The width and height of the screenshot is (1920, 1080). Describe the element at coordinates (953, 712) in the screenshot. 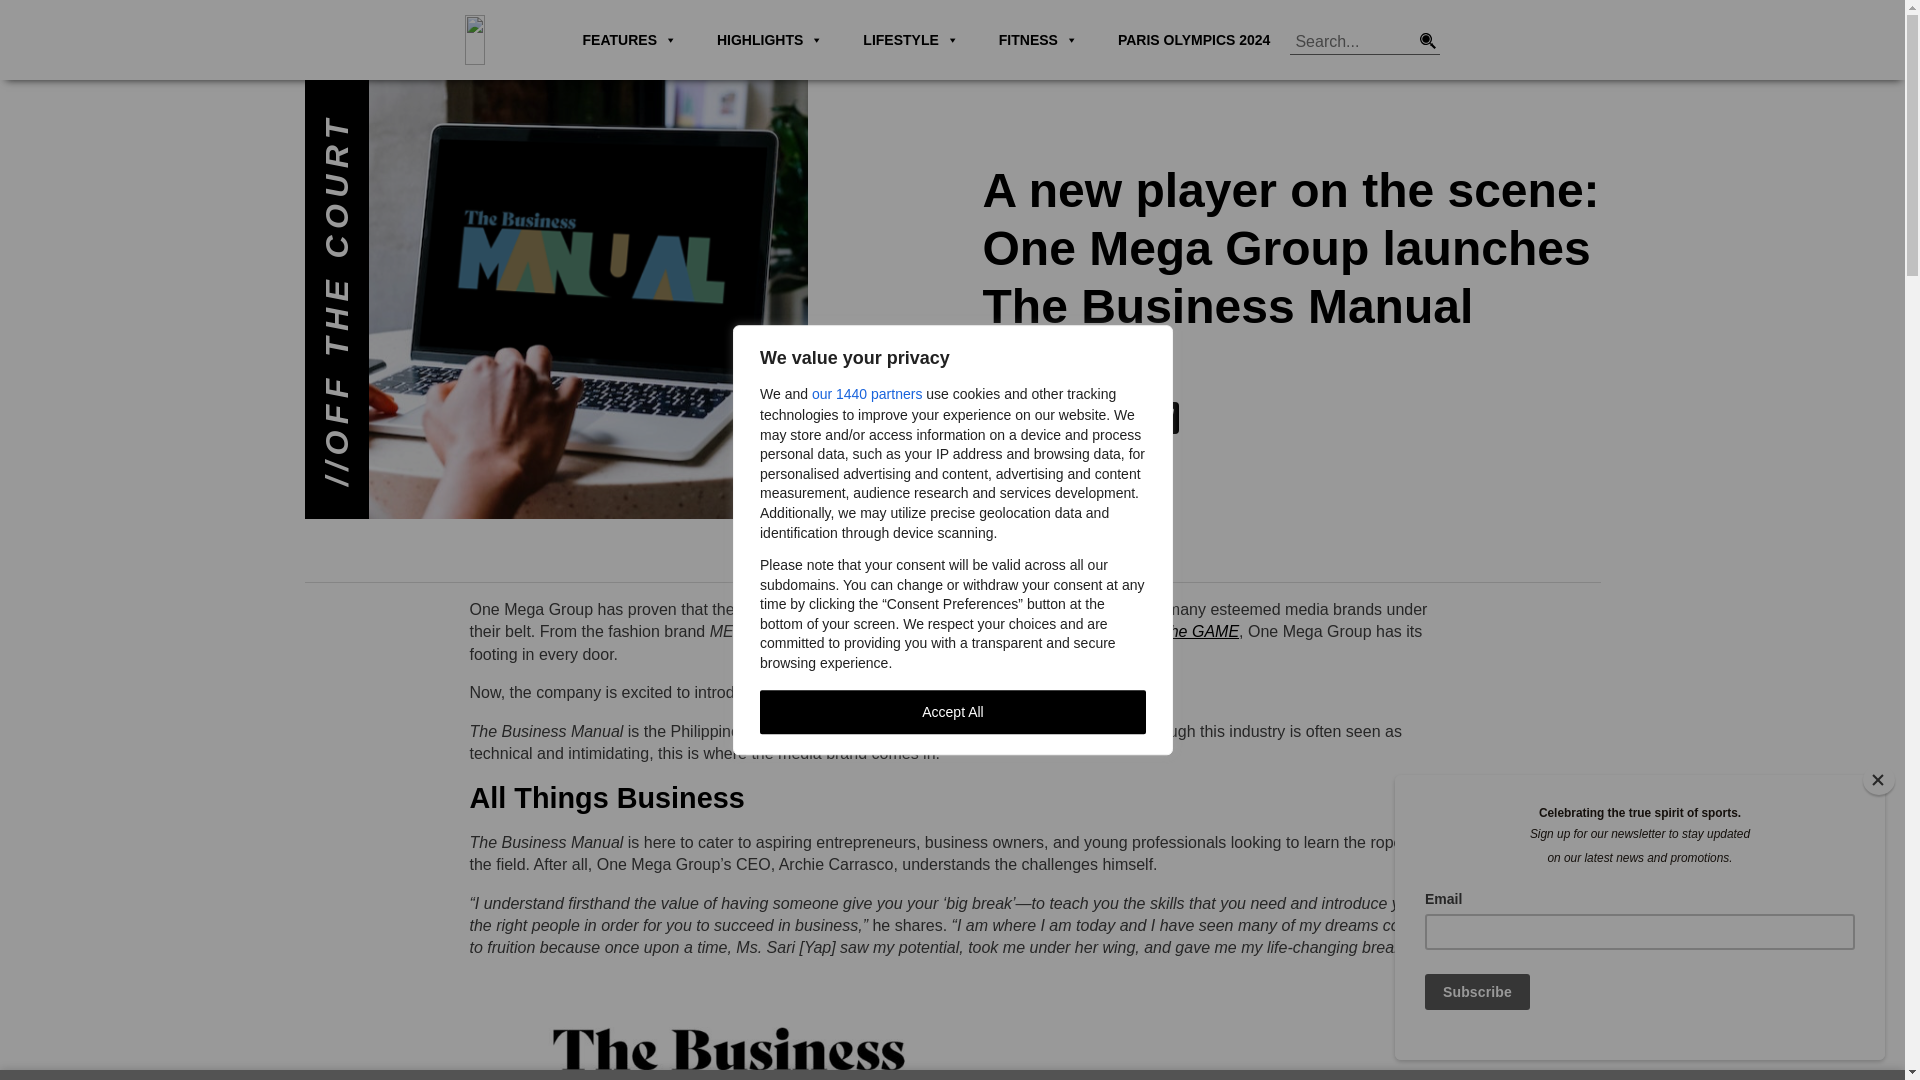

I see `Accept All` at that location.